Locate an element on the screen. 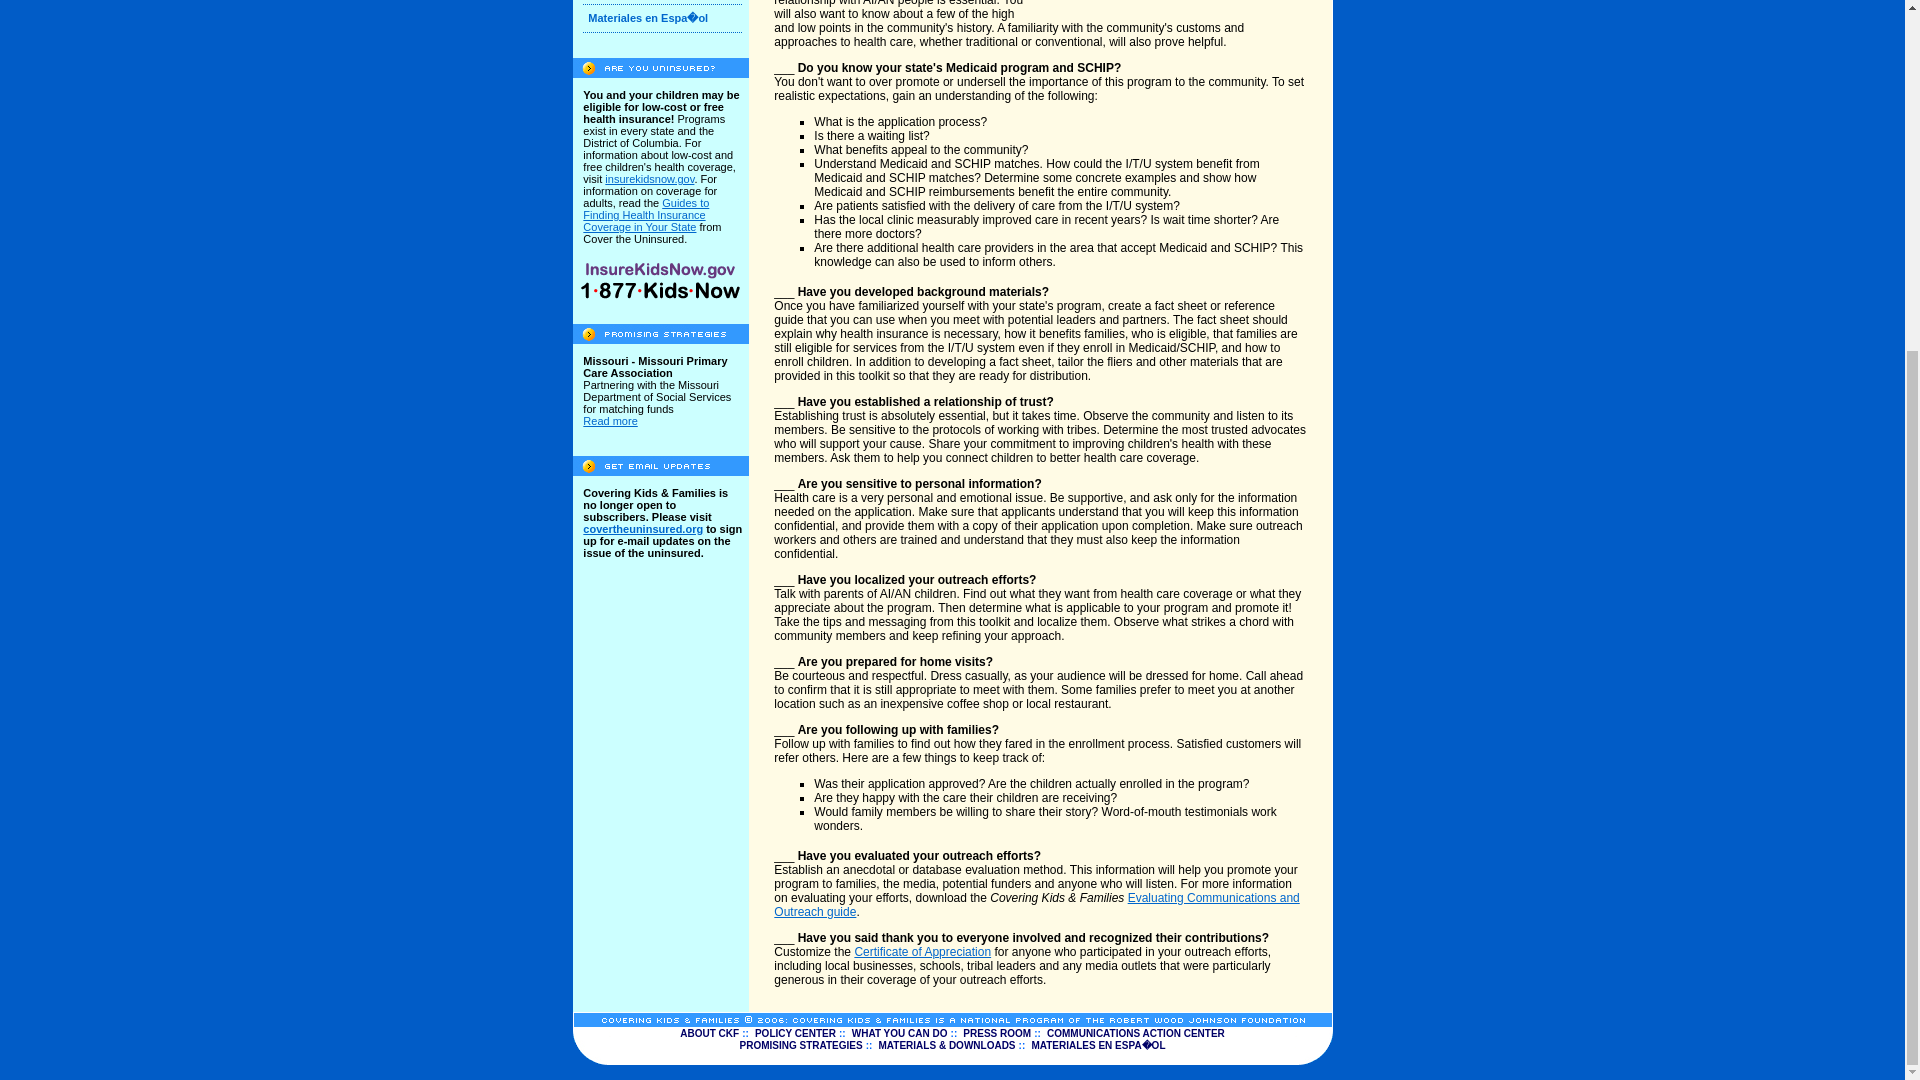  Certificate of Appreciation is located at coordinates (922, 952).